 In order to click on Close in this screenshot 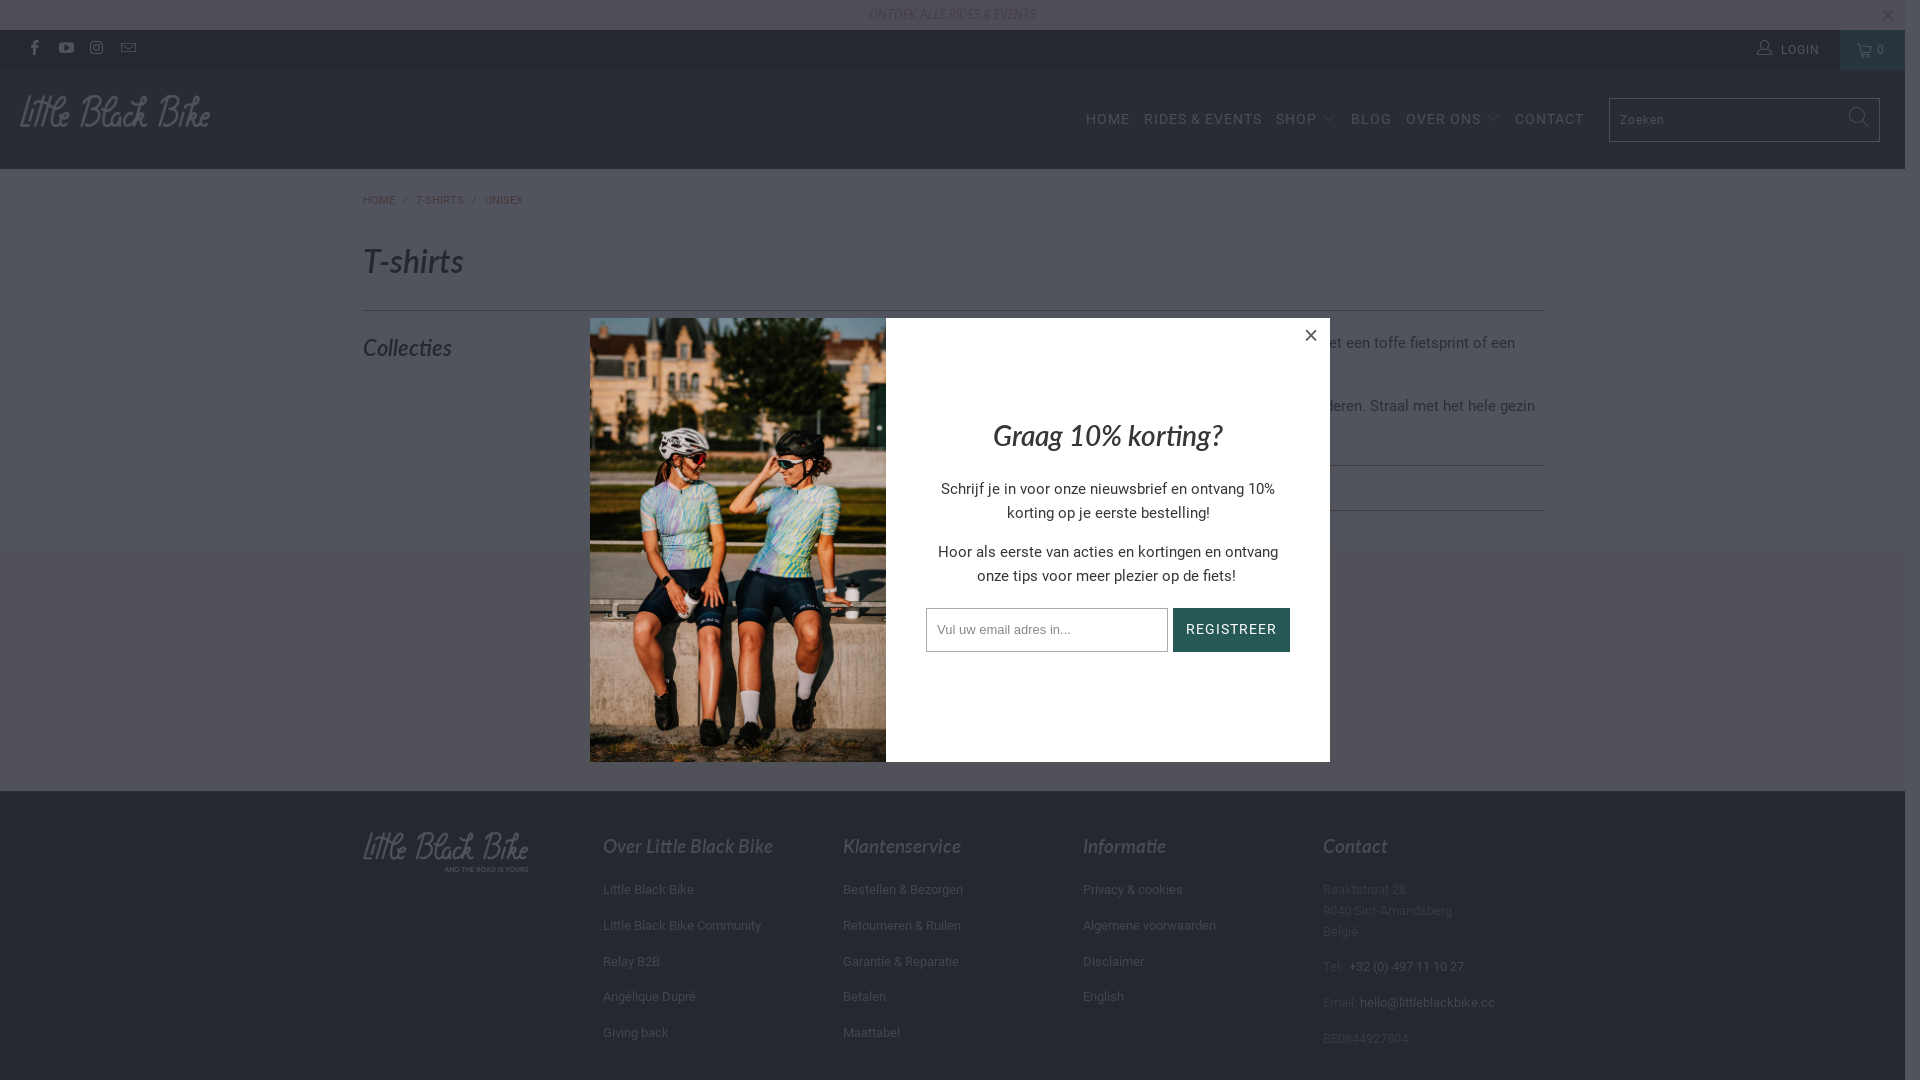, I will do `click(1312, 336)`.